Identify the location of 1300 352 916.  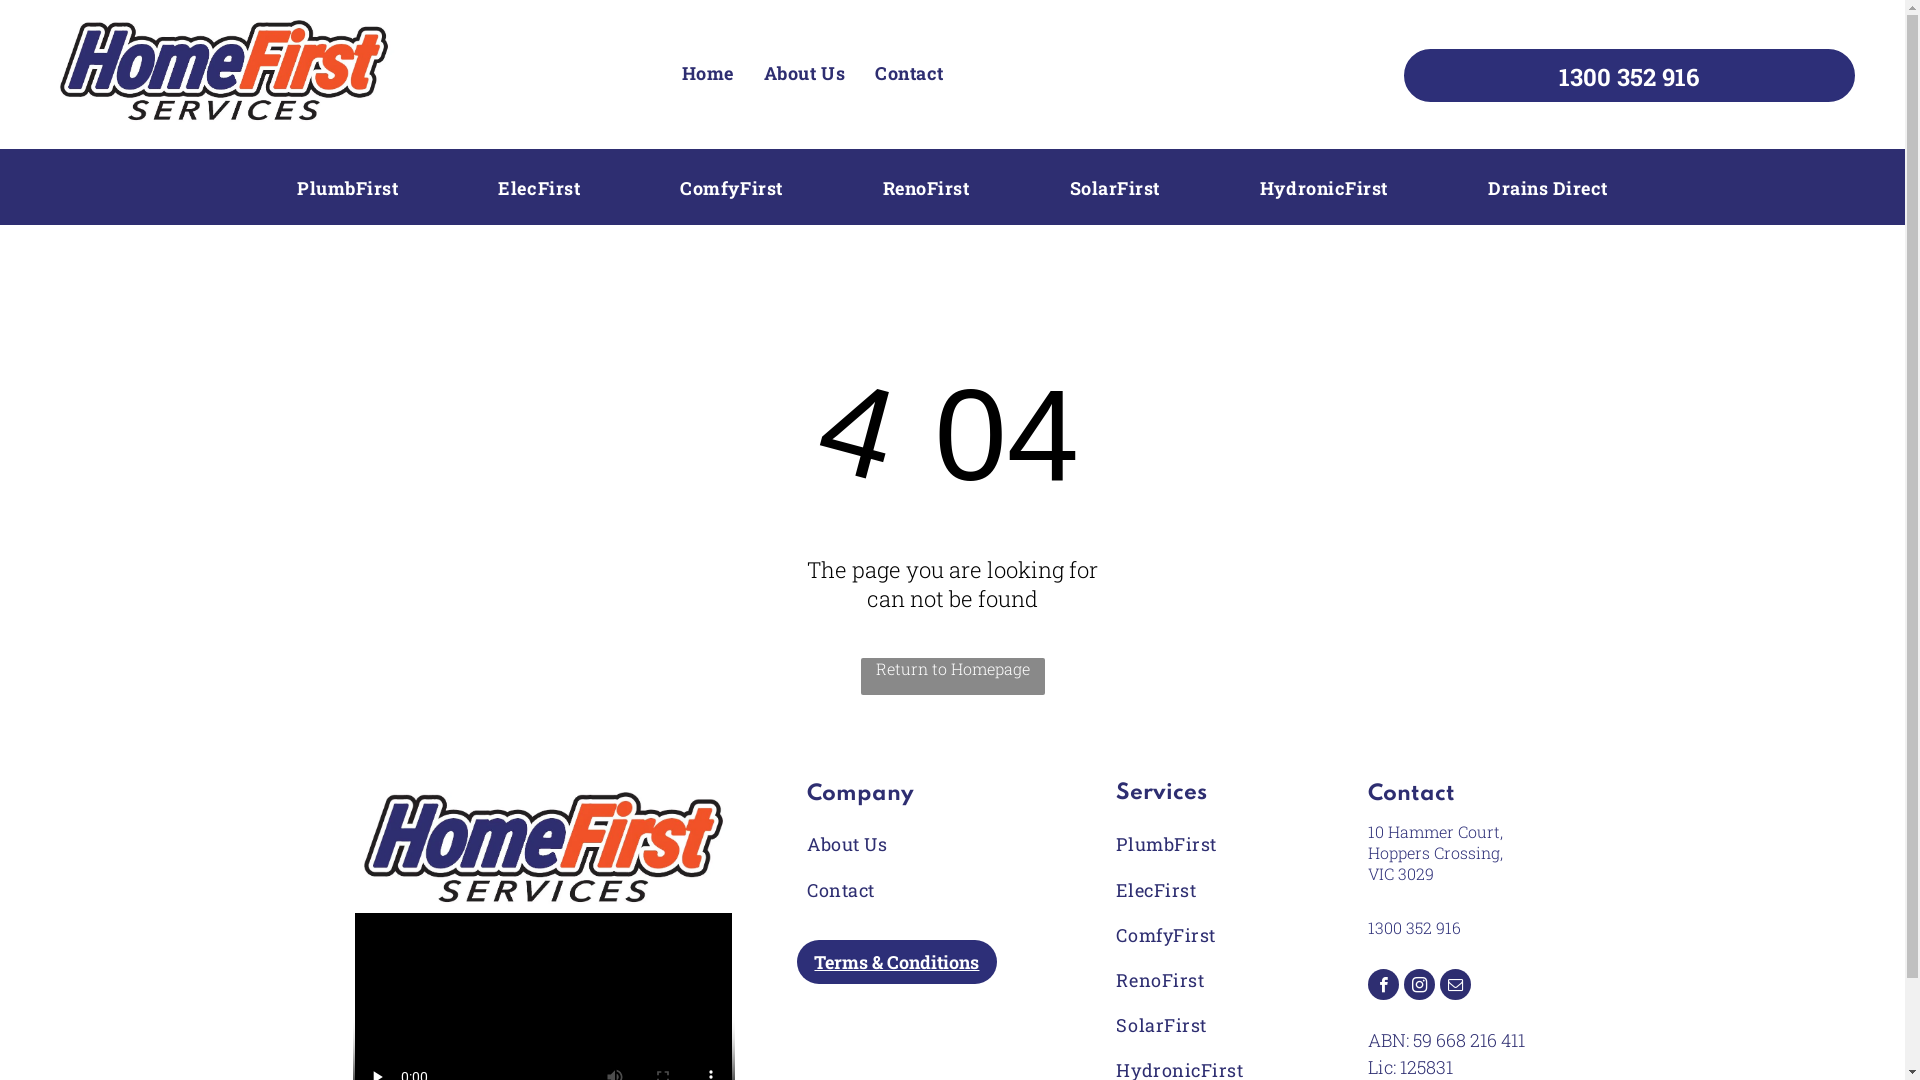
(1414, 928).